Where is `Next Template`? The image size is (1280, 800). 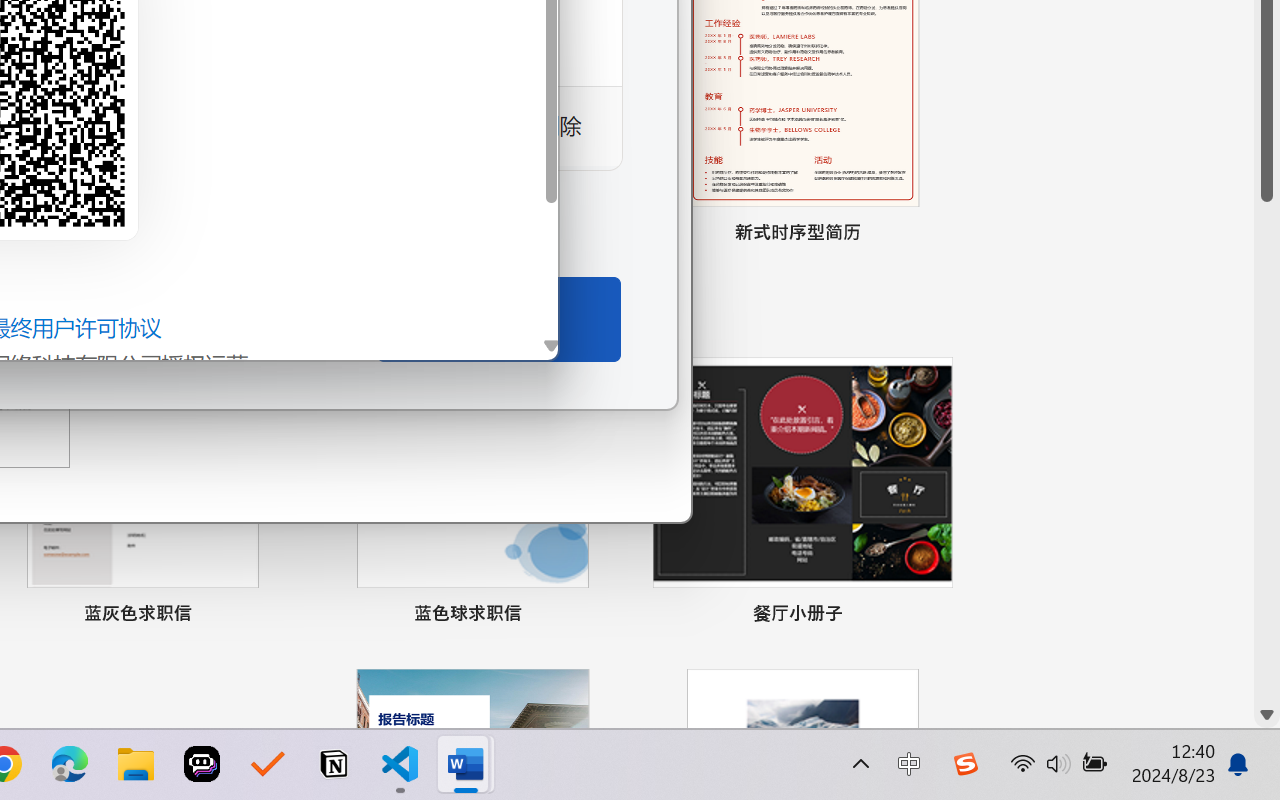
Next Template is located at coordinates (648, 85).